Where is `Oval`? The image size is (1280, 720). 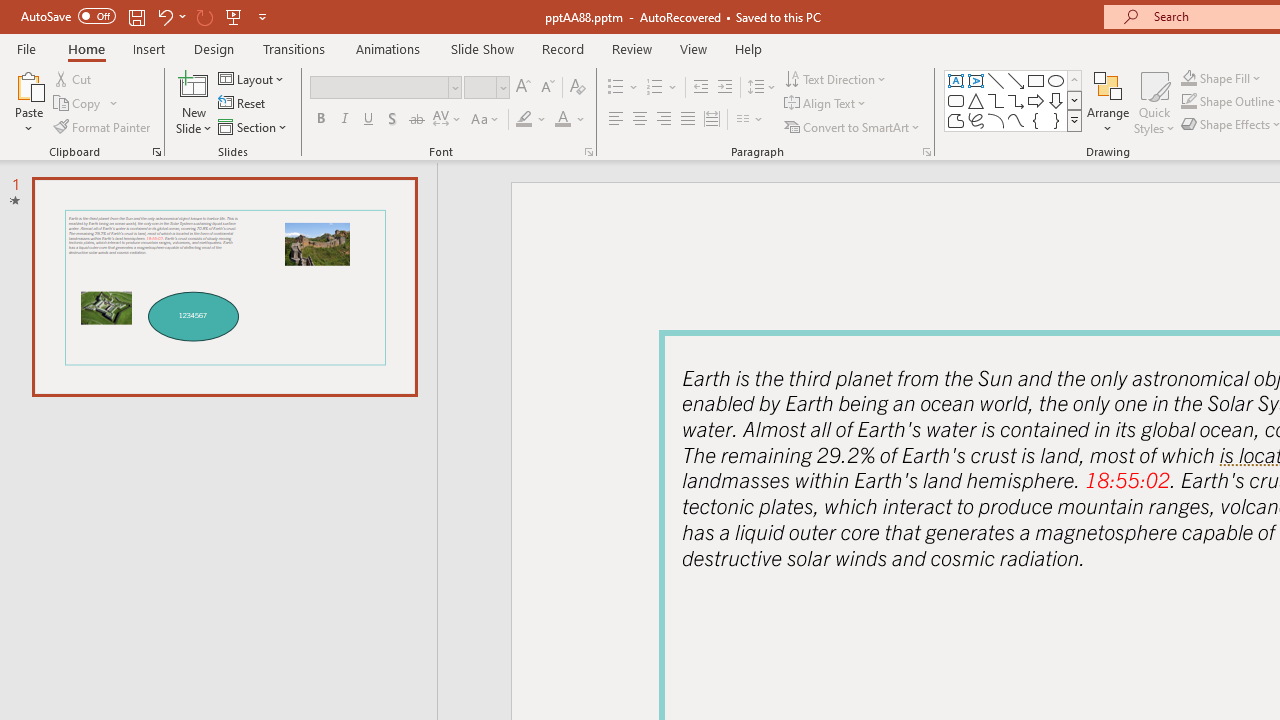 Oval is located at coordinates (1056, 80).